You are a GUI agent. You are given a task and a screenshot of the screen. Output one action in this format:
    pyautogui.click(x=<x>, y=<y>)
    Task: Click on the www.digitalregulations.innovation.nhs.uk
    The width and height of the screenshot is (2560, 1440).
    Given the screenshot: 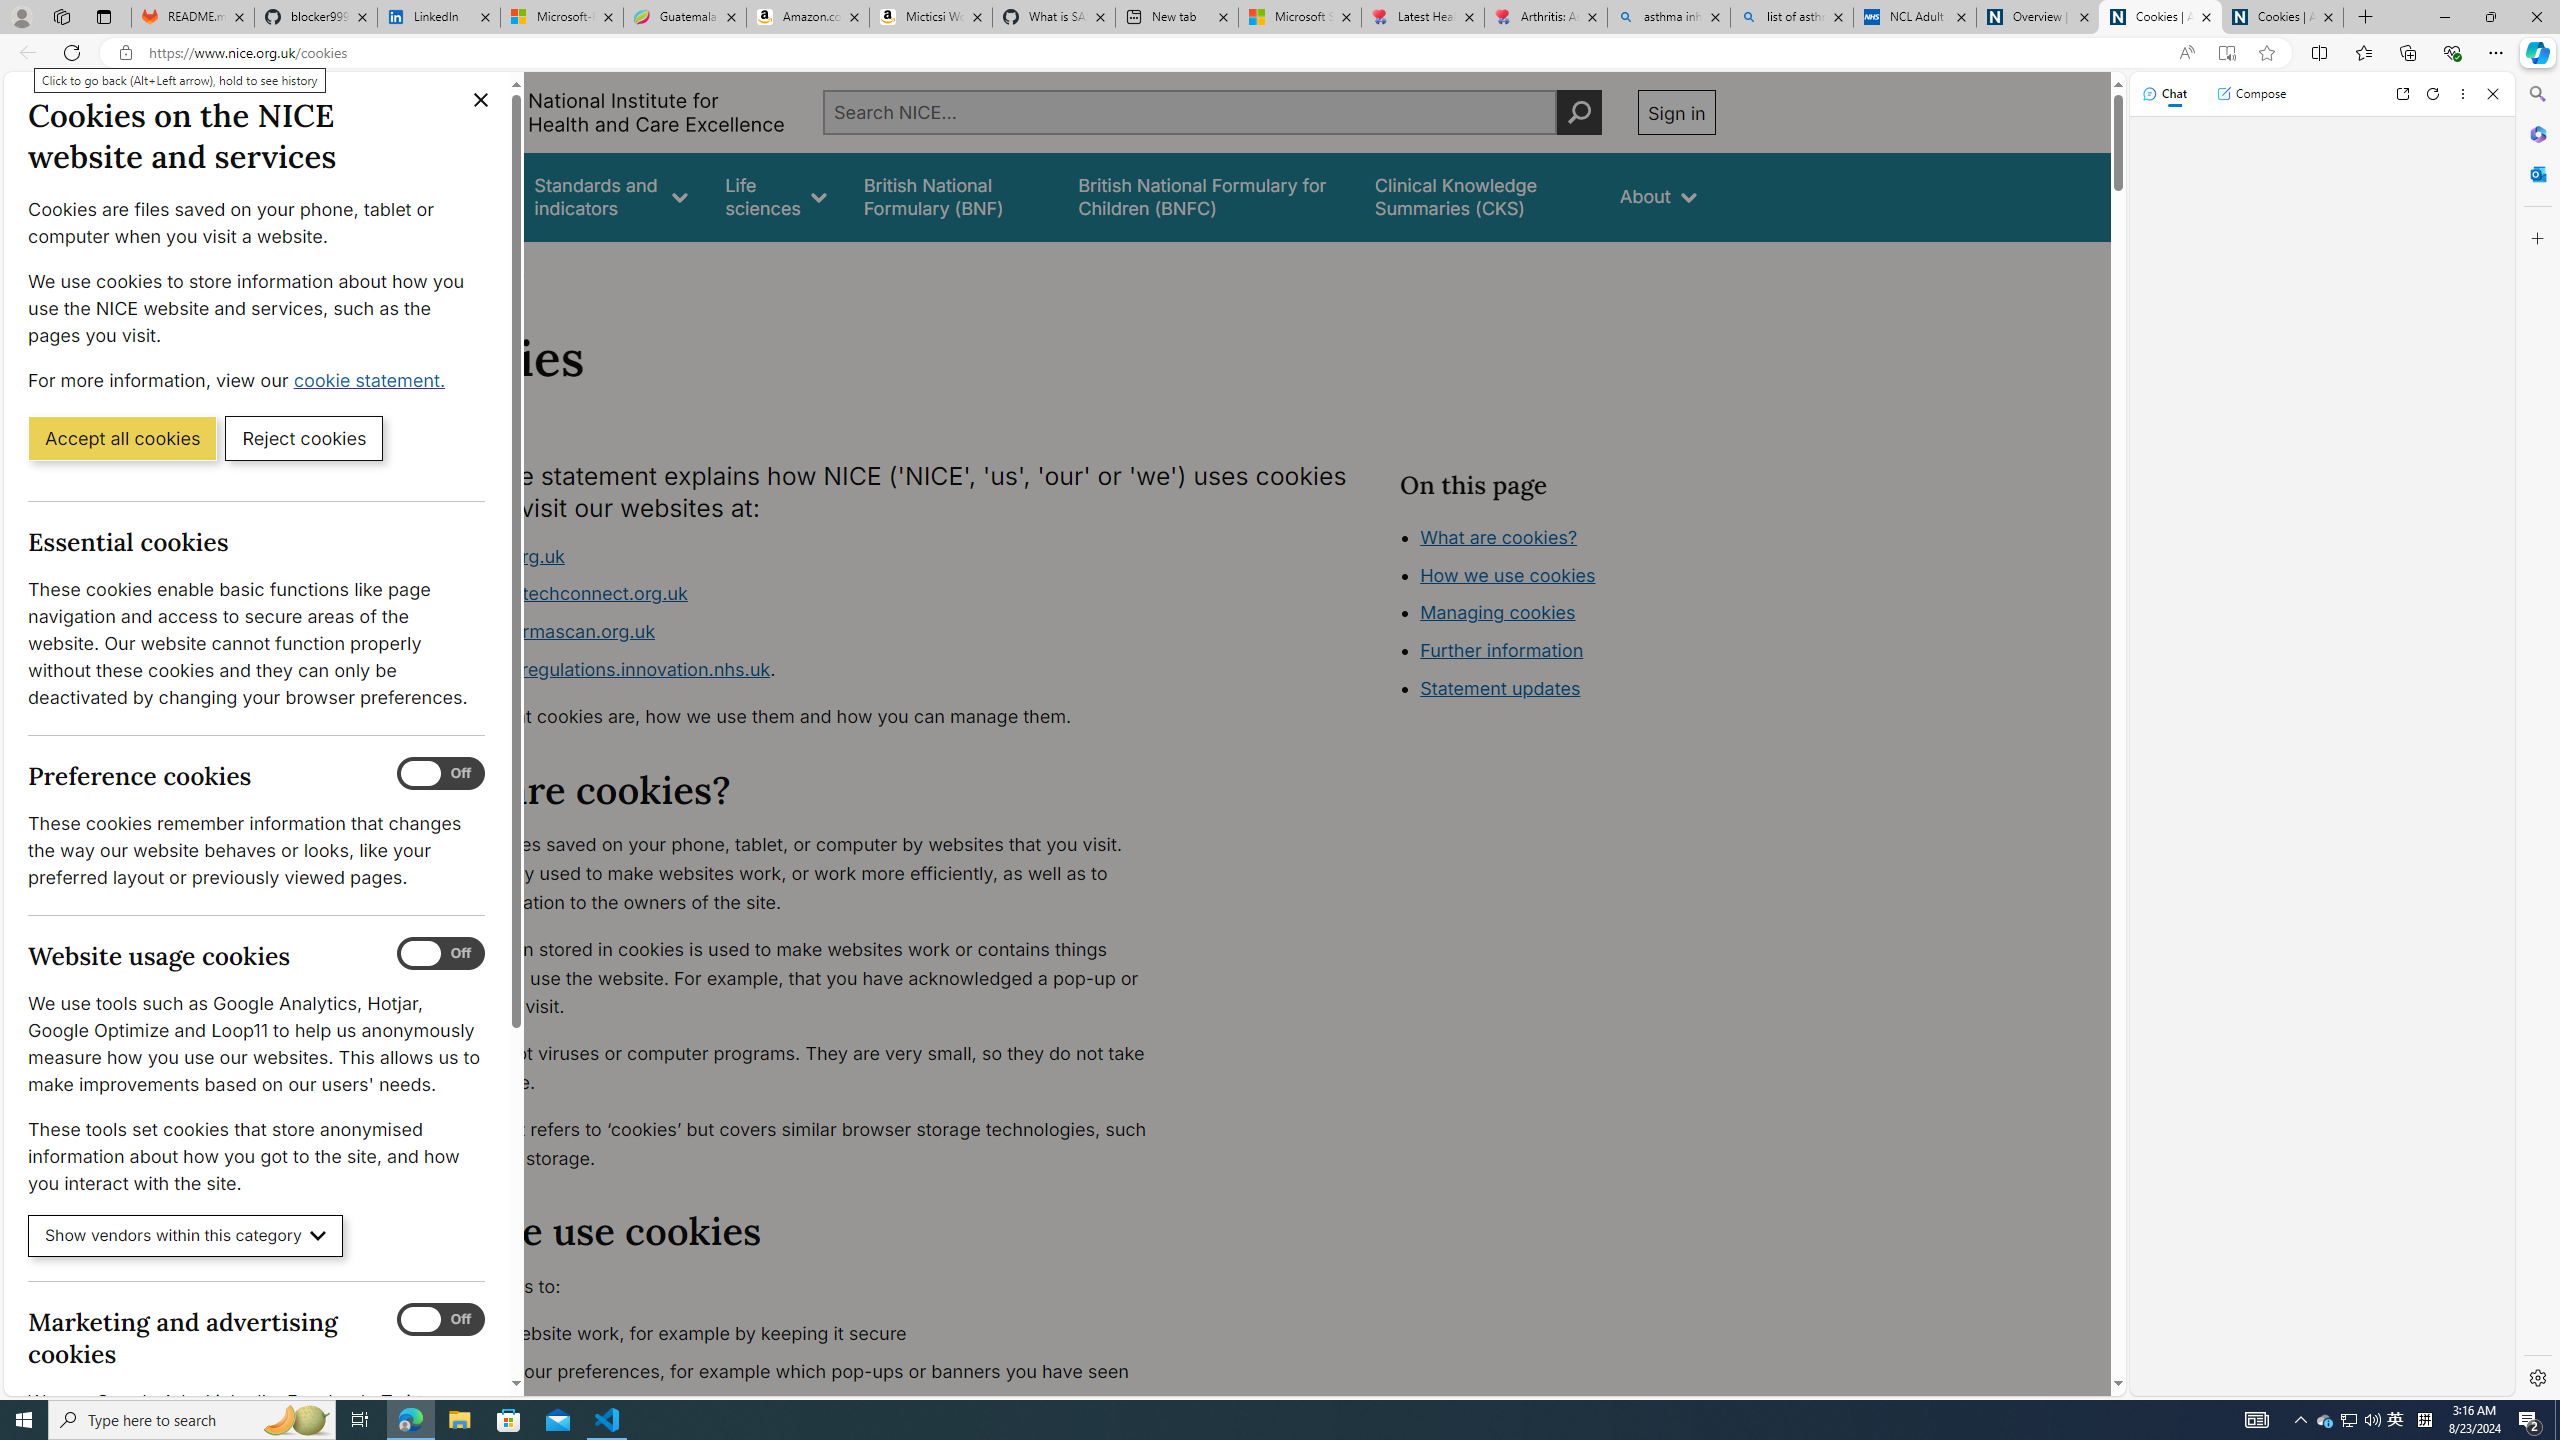 What is the action you would take?
    pyautogui.click(x=594, y=668)
    